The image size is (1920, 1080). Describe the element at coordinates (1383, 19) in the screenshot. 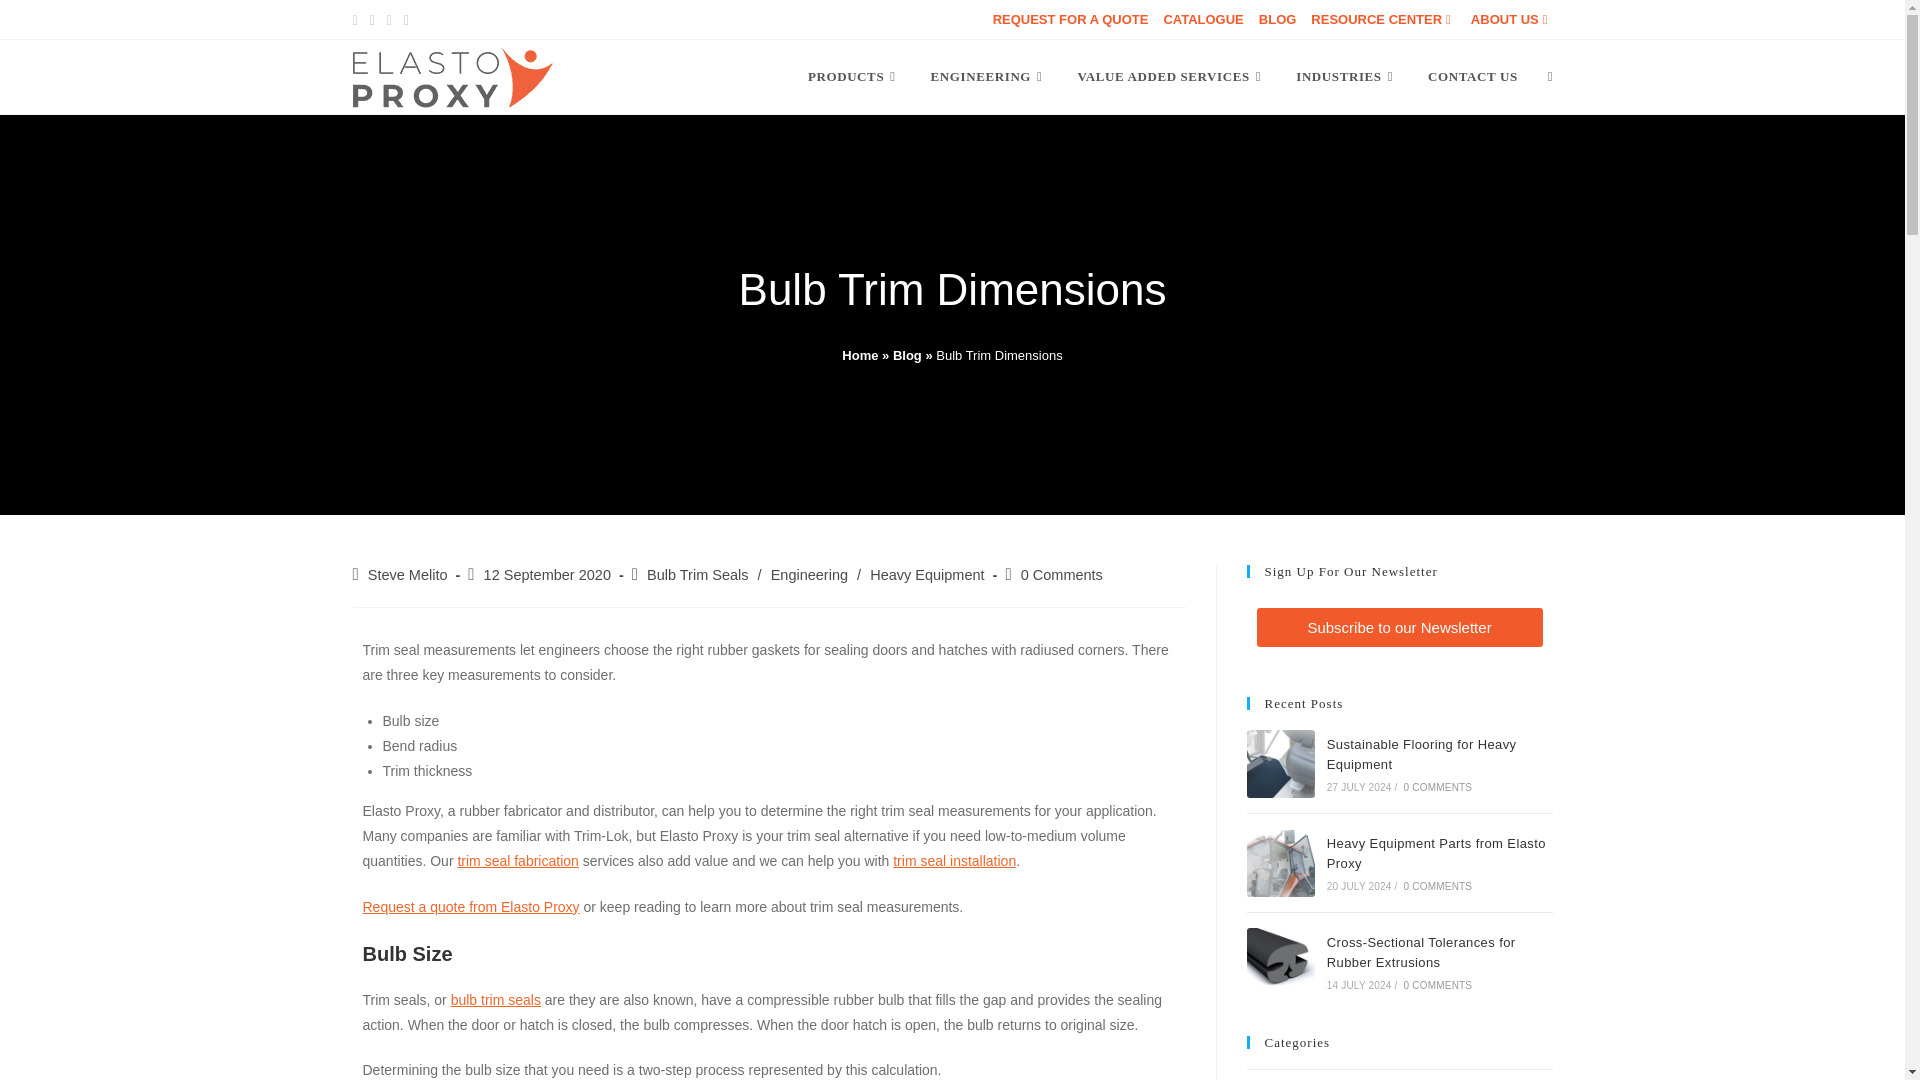

I see `RESOURCE CENTER` at that location.